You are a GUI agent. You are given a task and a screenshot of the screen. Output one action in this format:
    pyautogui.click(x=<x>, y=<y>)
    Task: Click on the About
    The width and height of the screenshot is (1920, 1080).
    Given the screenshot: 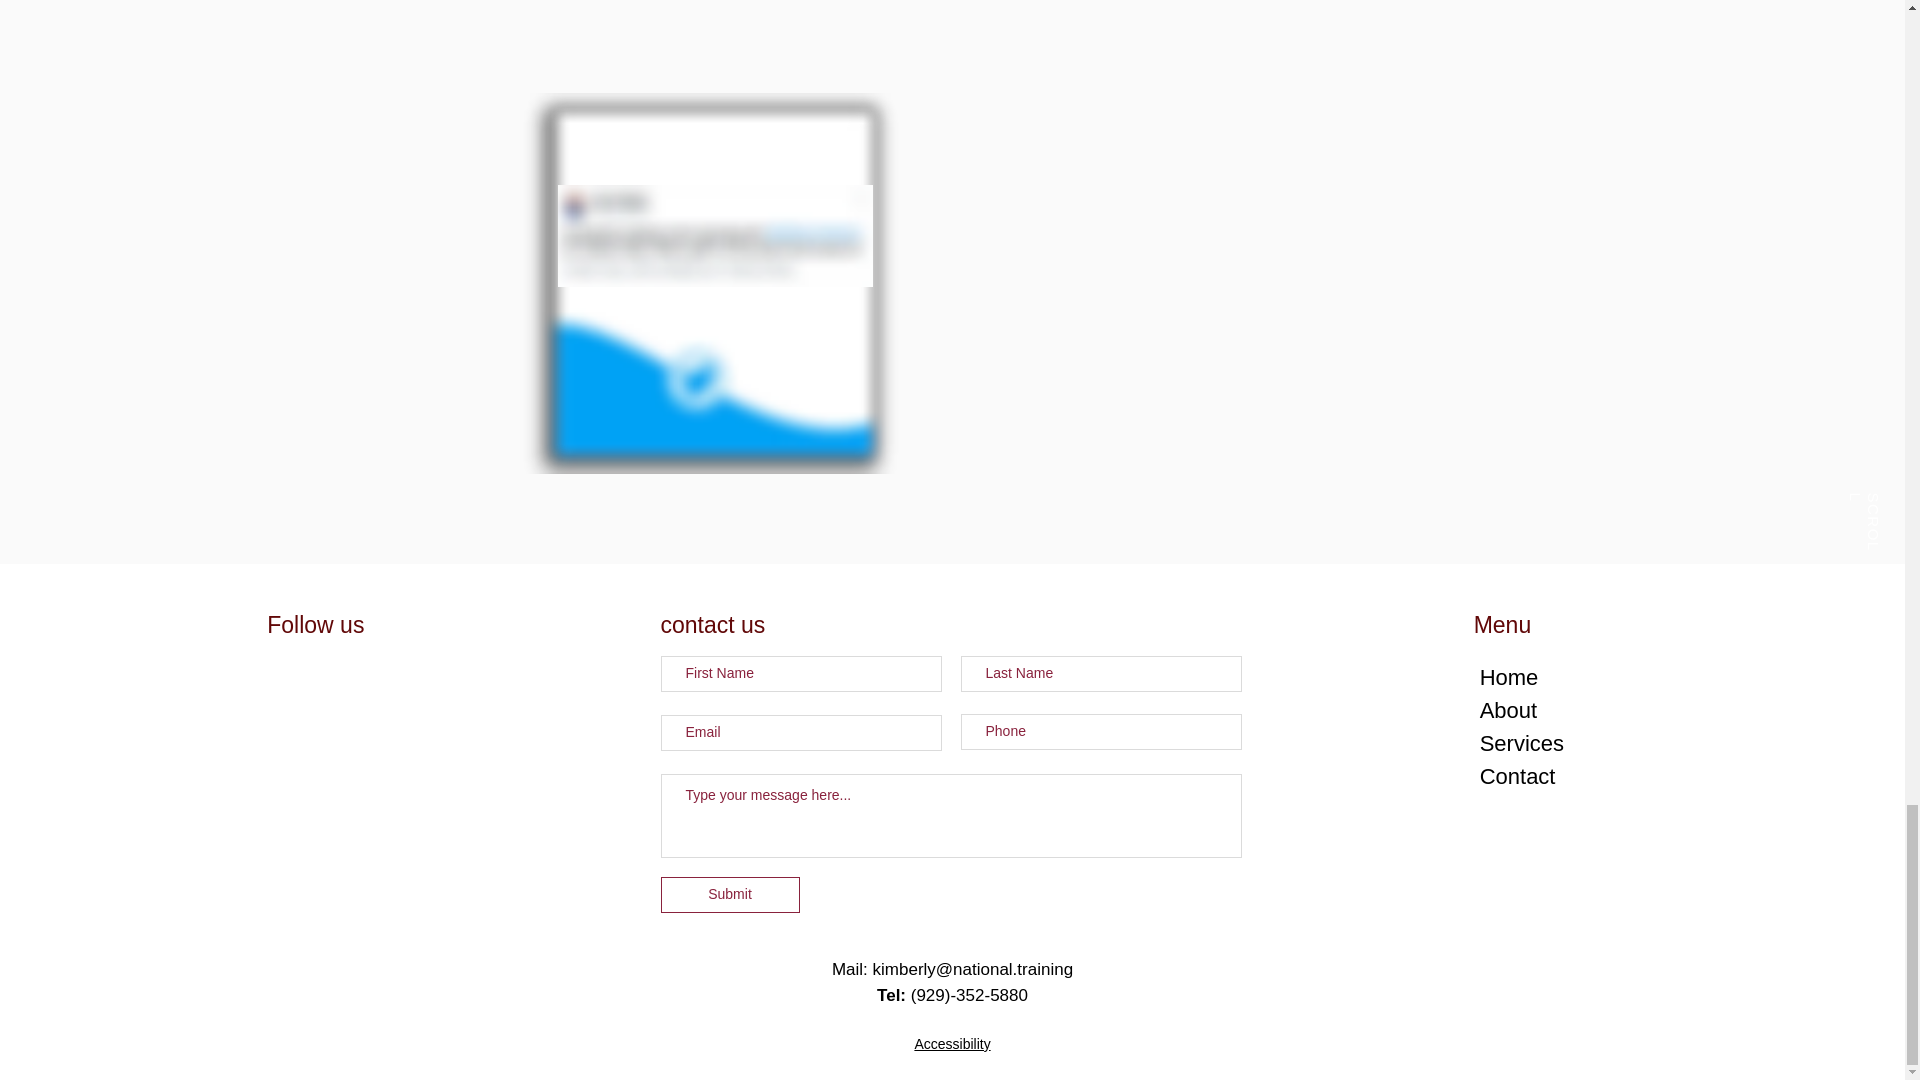 What is the action you would take?
    pyautogui.click(x=1508, y=710)
    